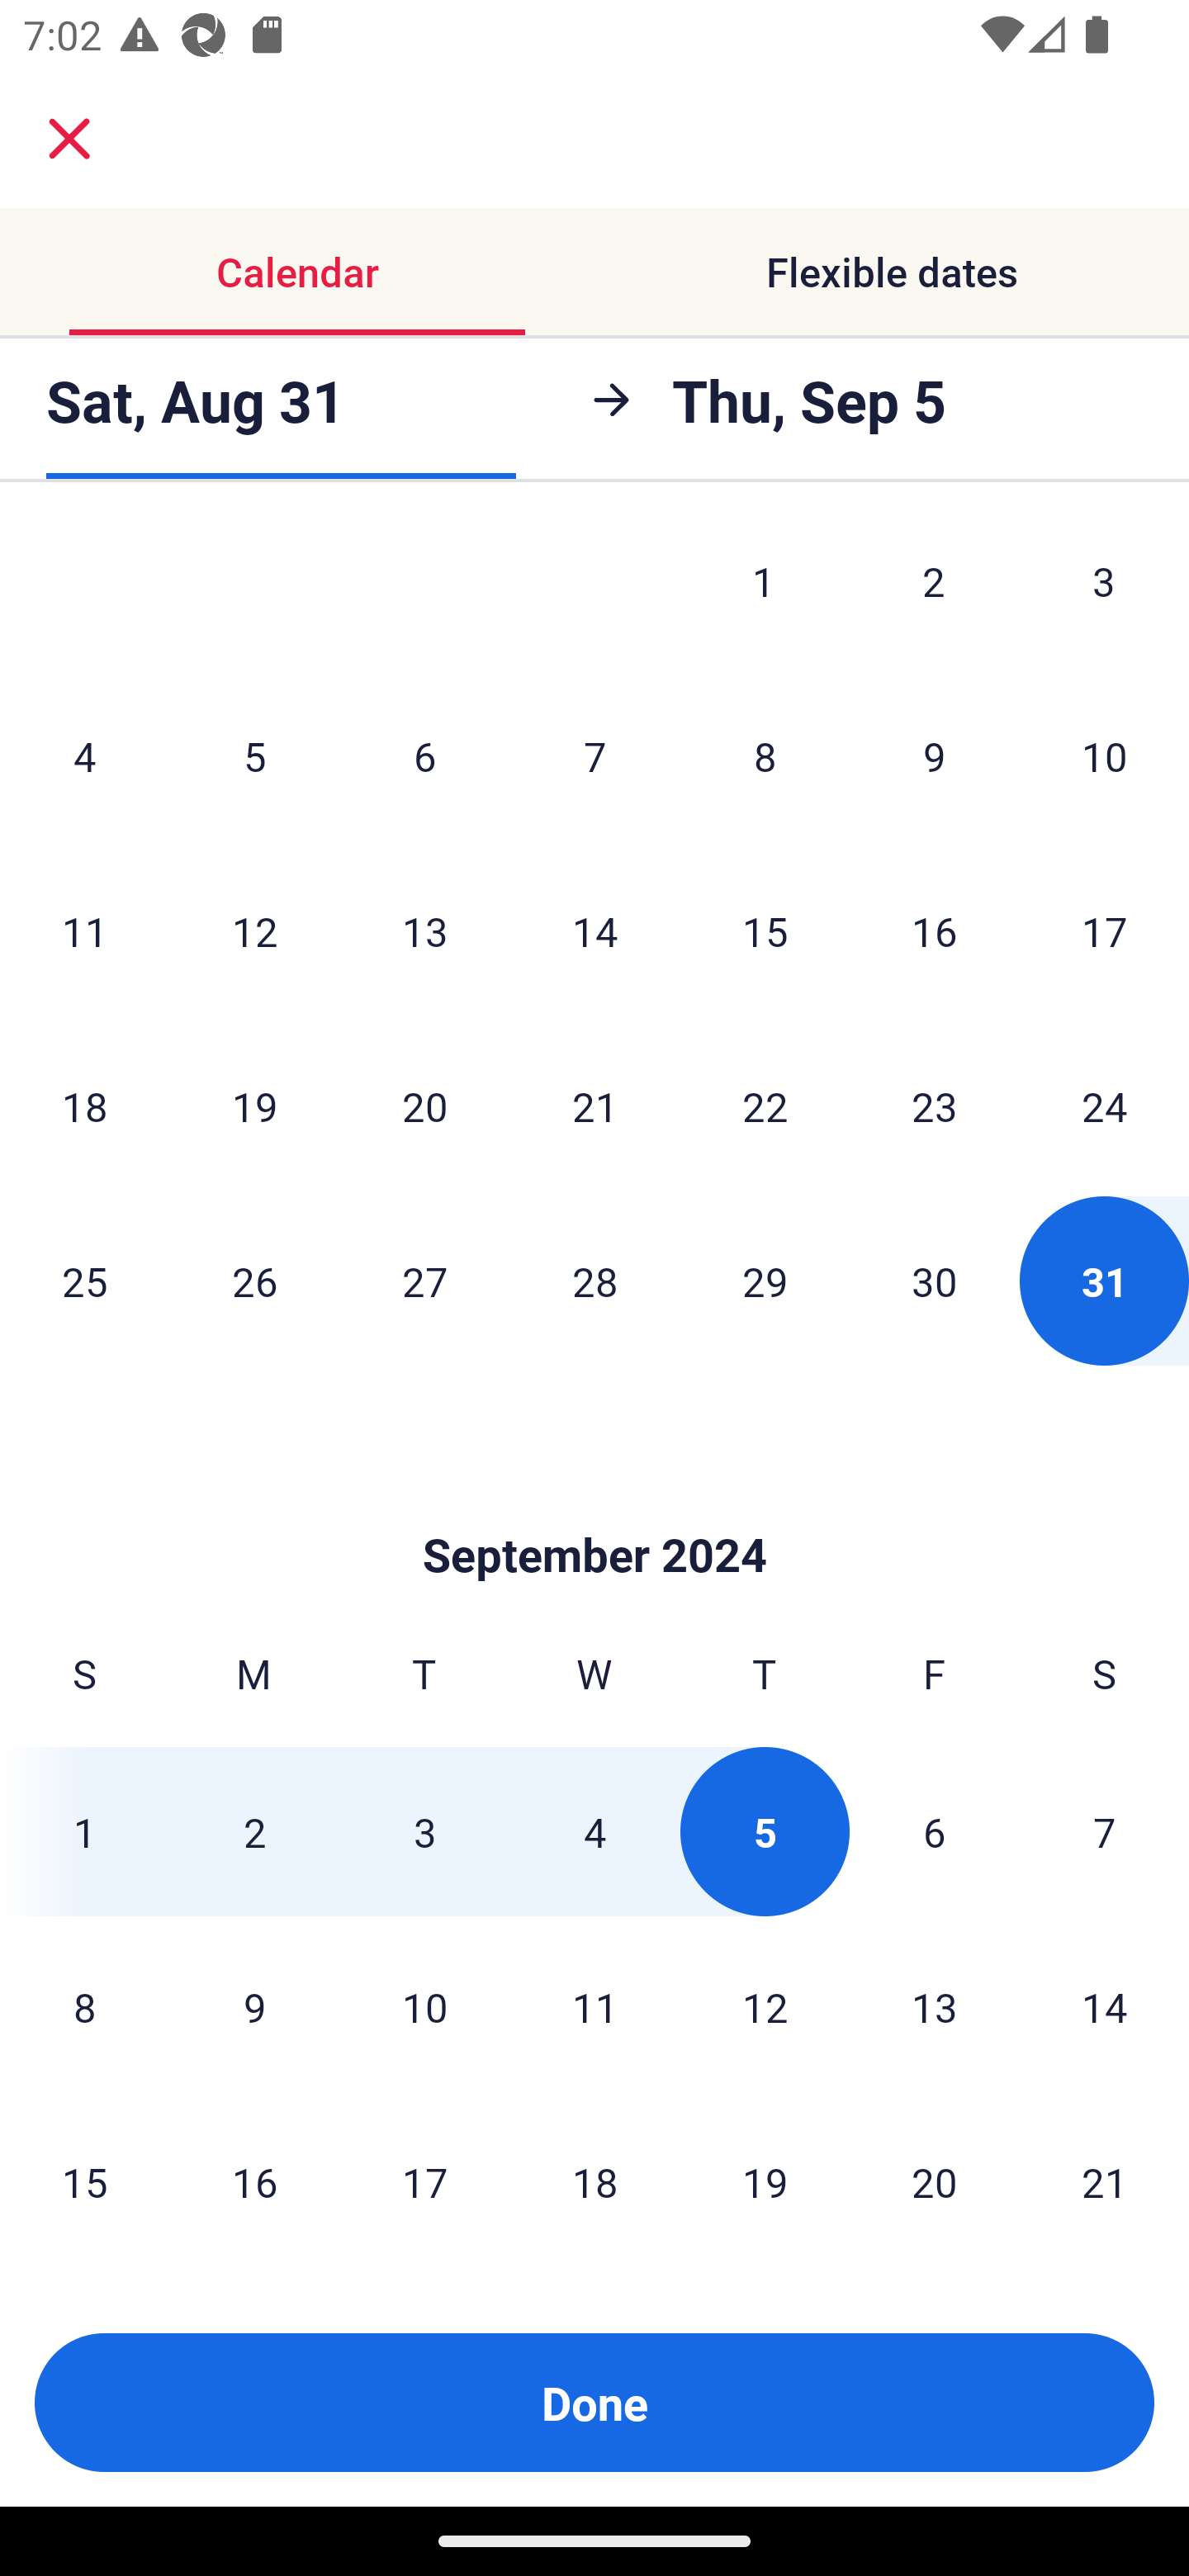 Image resolution: width=1189 pixels, height=2576 pixels. What do you see at coordinates (594, 931) in the screenshot?
I see `14 Wednesday, August 14, 2024` at bounding box center [594, 931].